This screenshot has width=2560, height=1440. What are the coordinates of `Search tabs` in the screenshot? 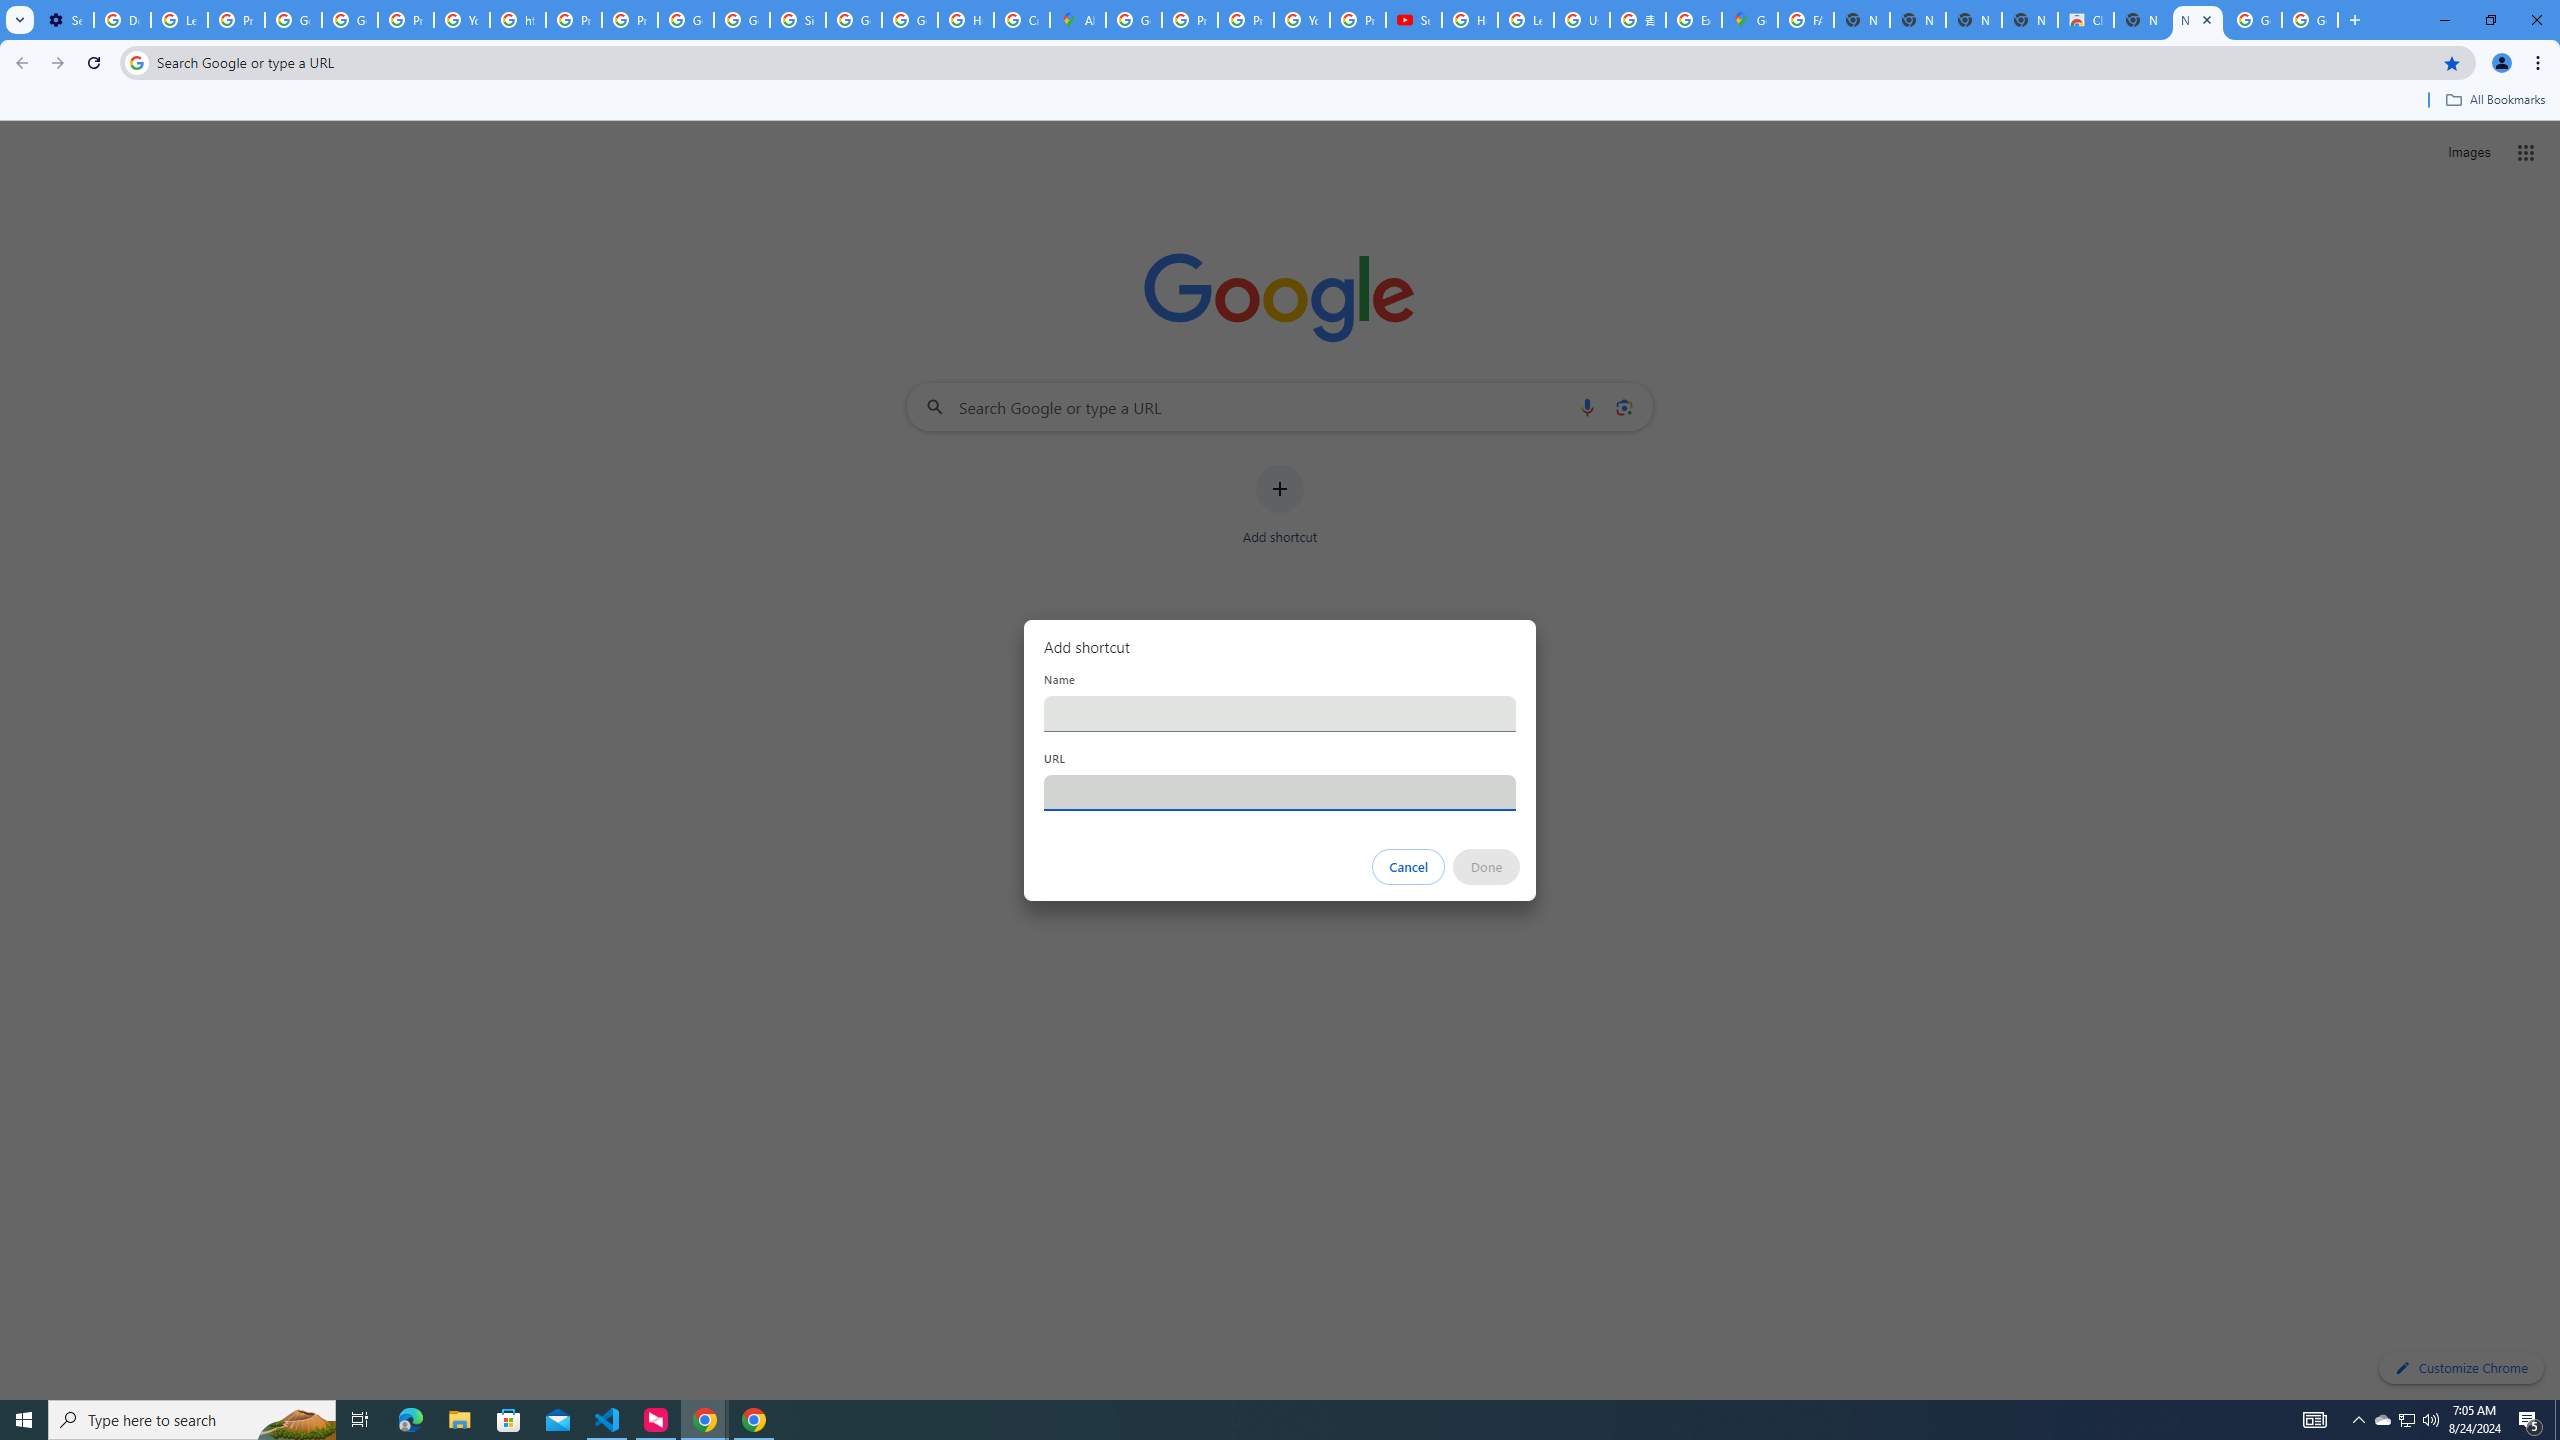 It's located at (19, 20).